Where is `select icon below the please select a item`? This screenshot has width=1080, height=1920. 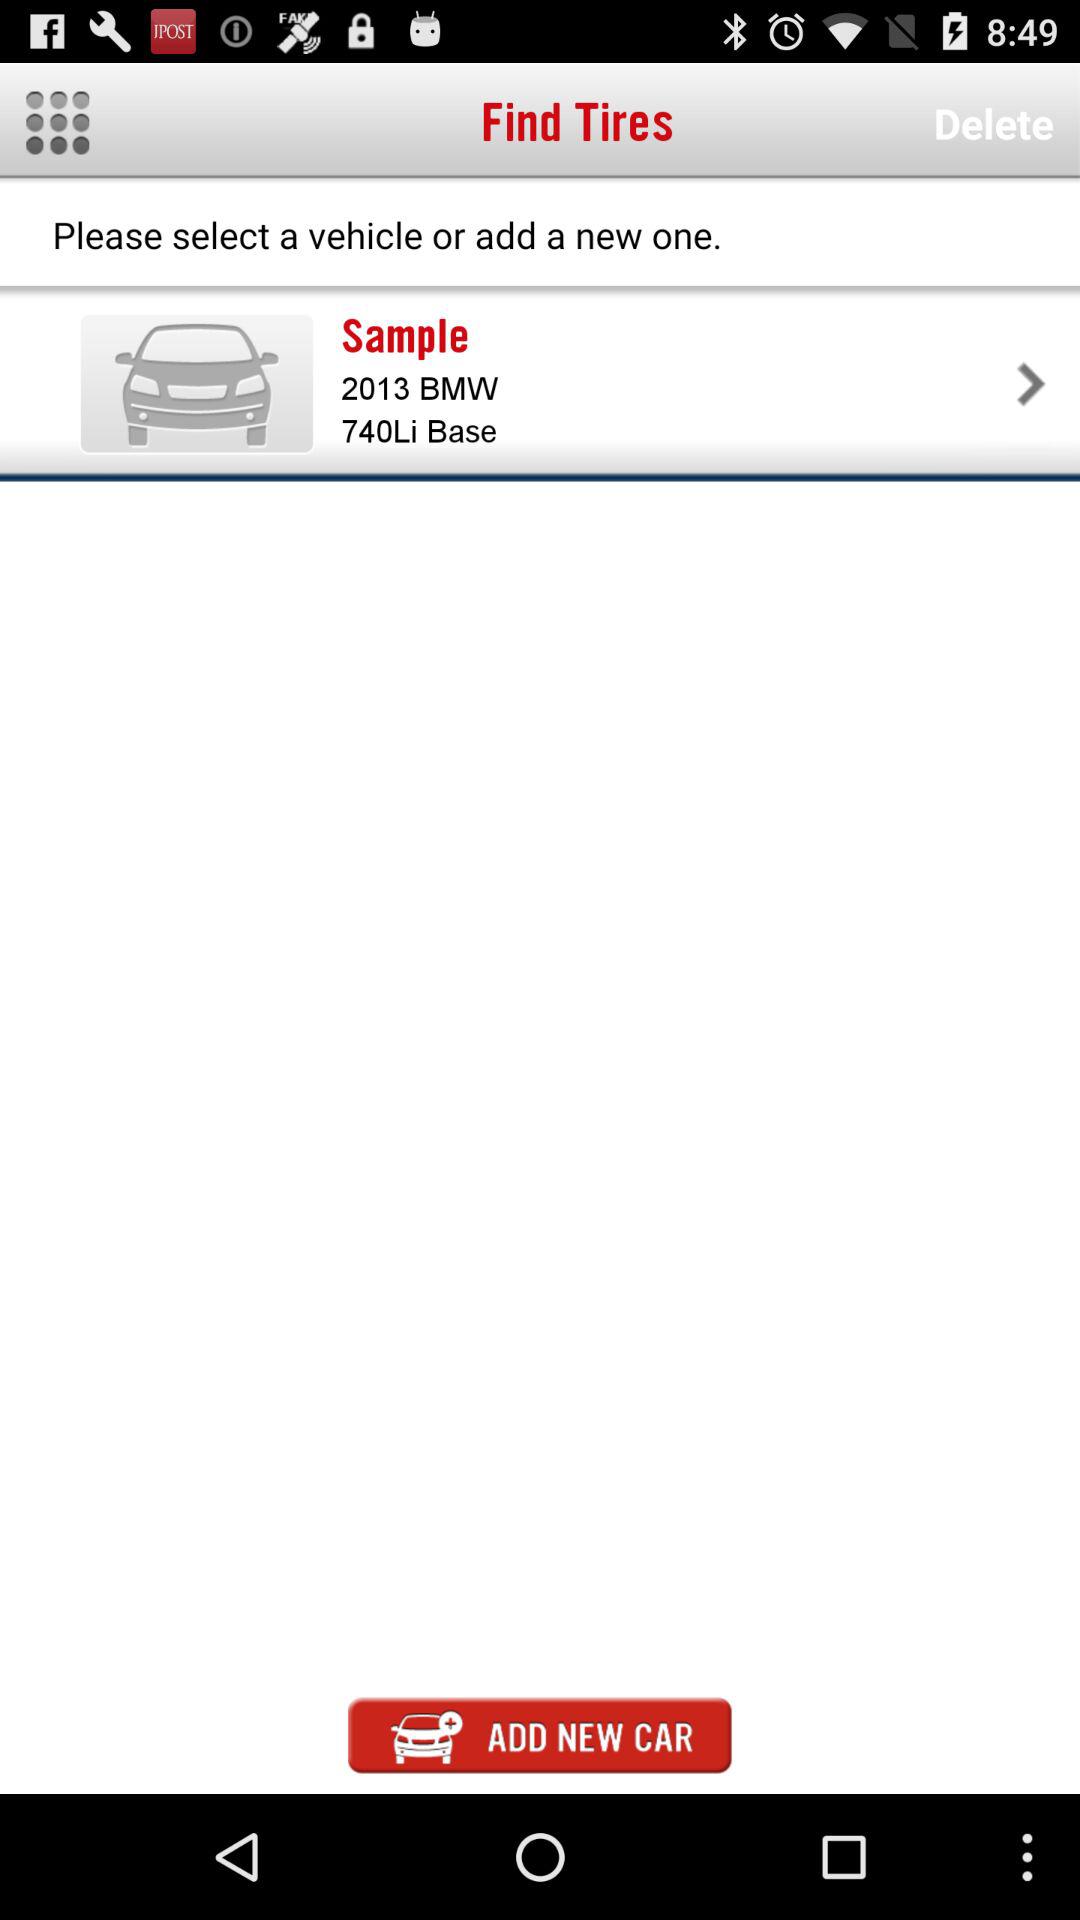 select icon below the please select a item is located at coordinates (196, 383).